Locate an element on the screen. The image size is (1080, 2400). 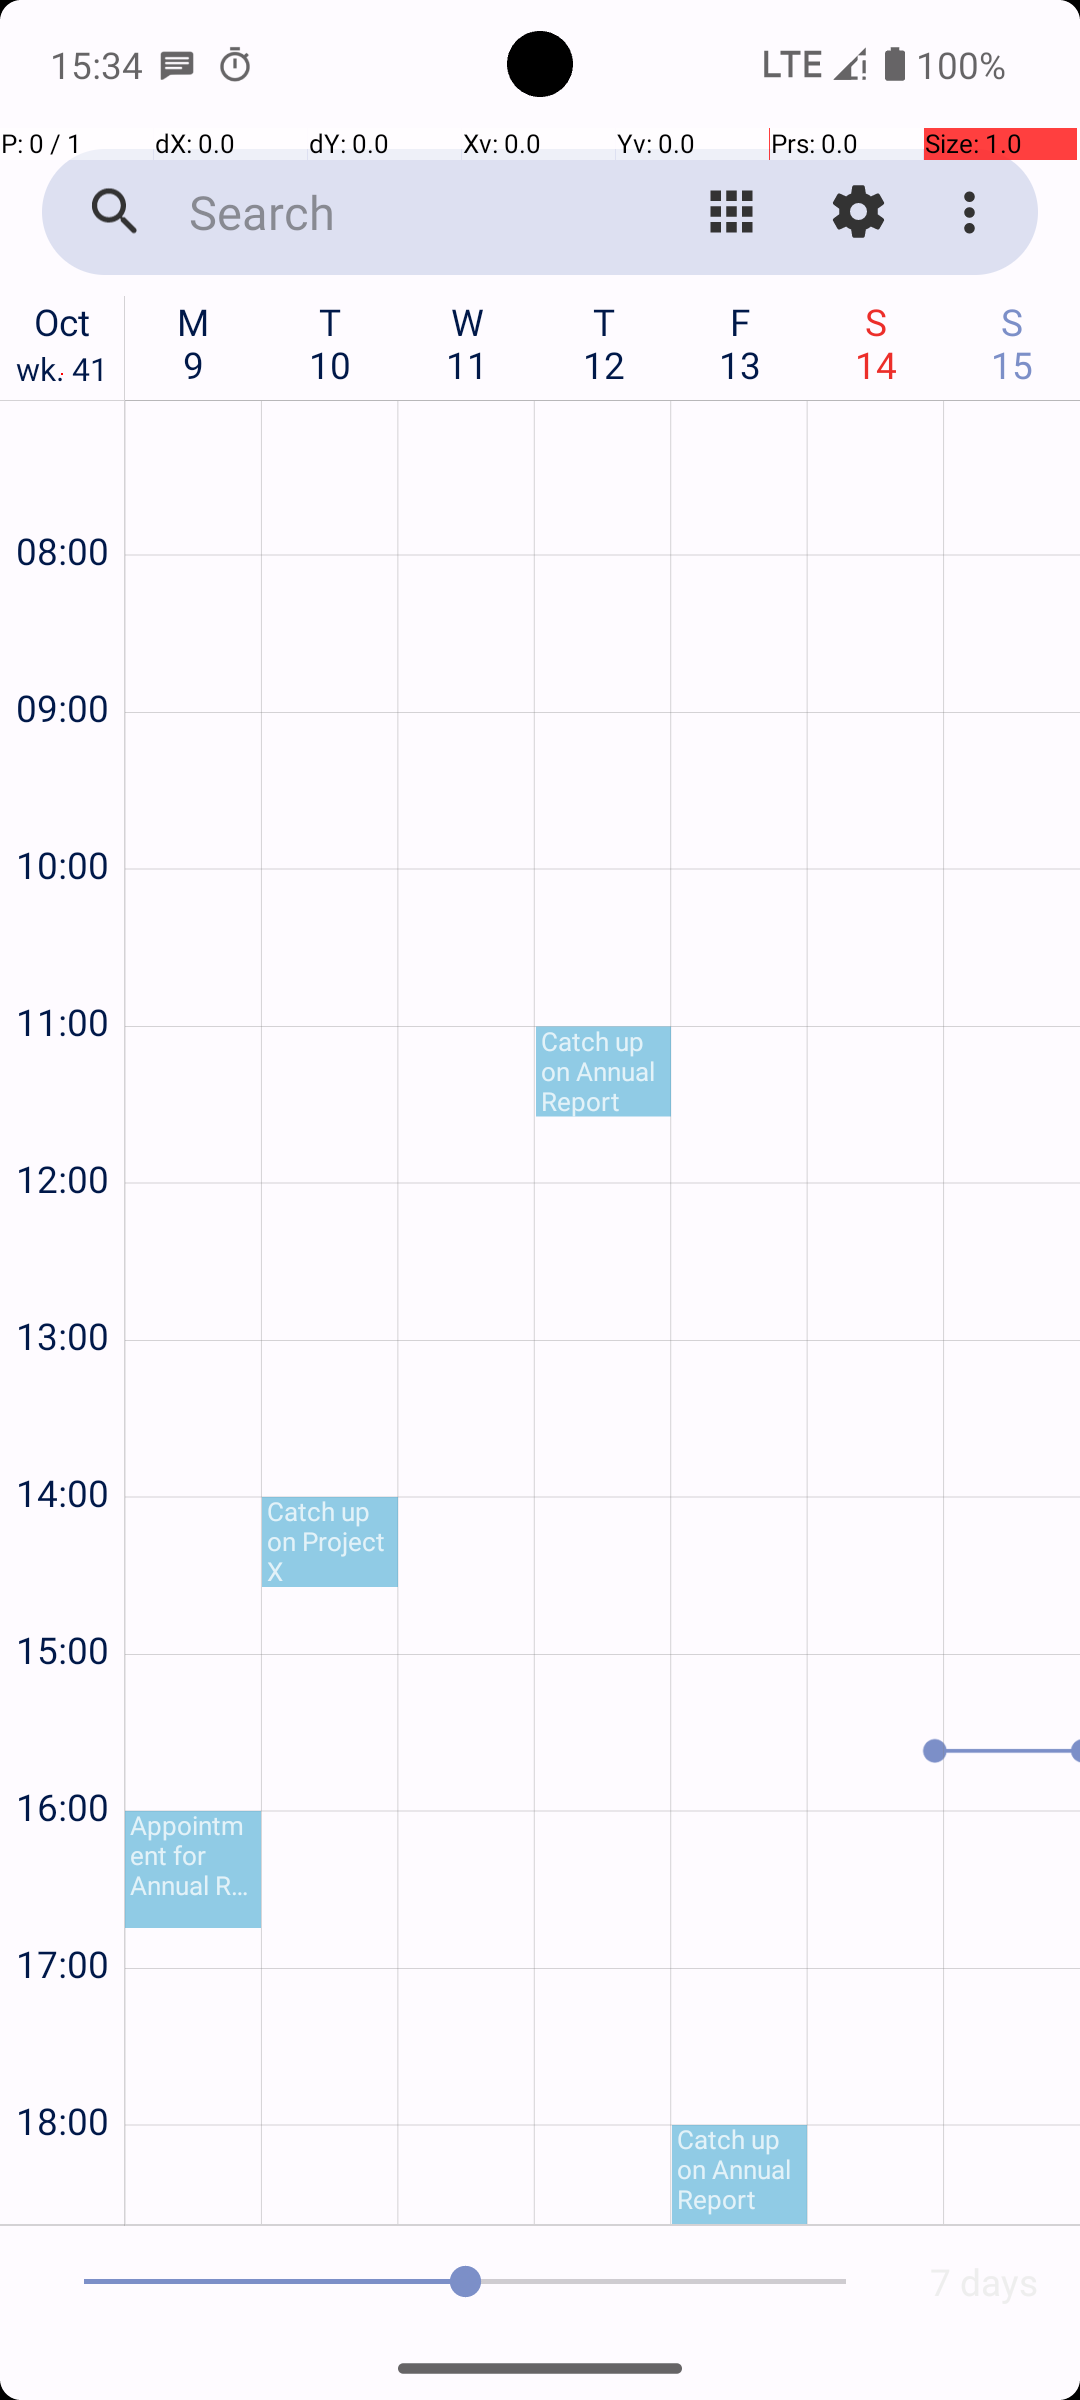
F
13 is located at coordinates (740, 343).